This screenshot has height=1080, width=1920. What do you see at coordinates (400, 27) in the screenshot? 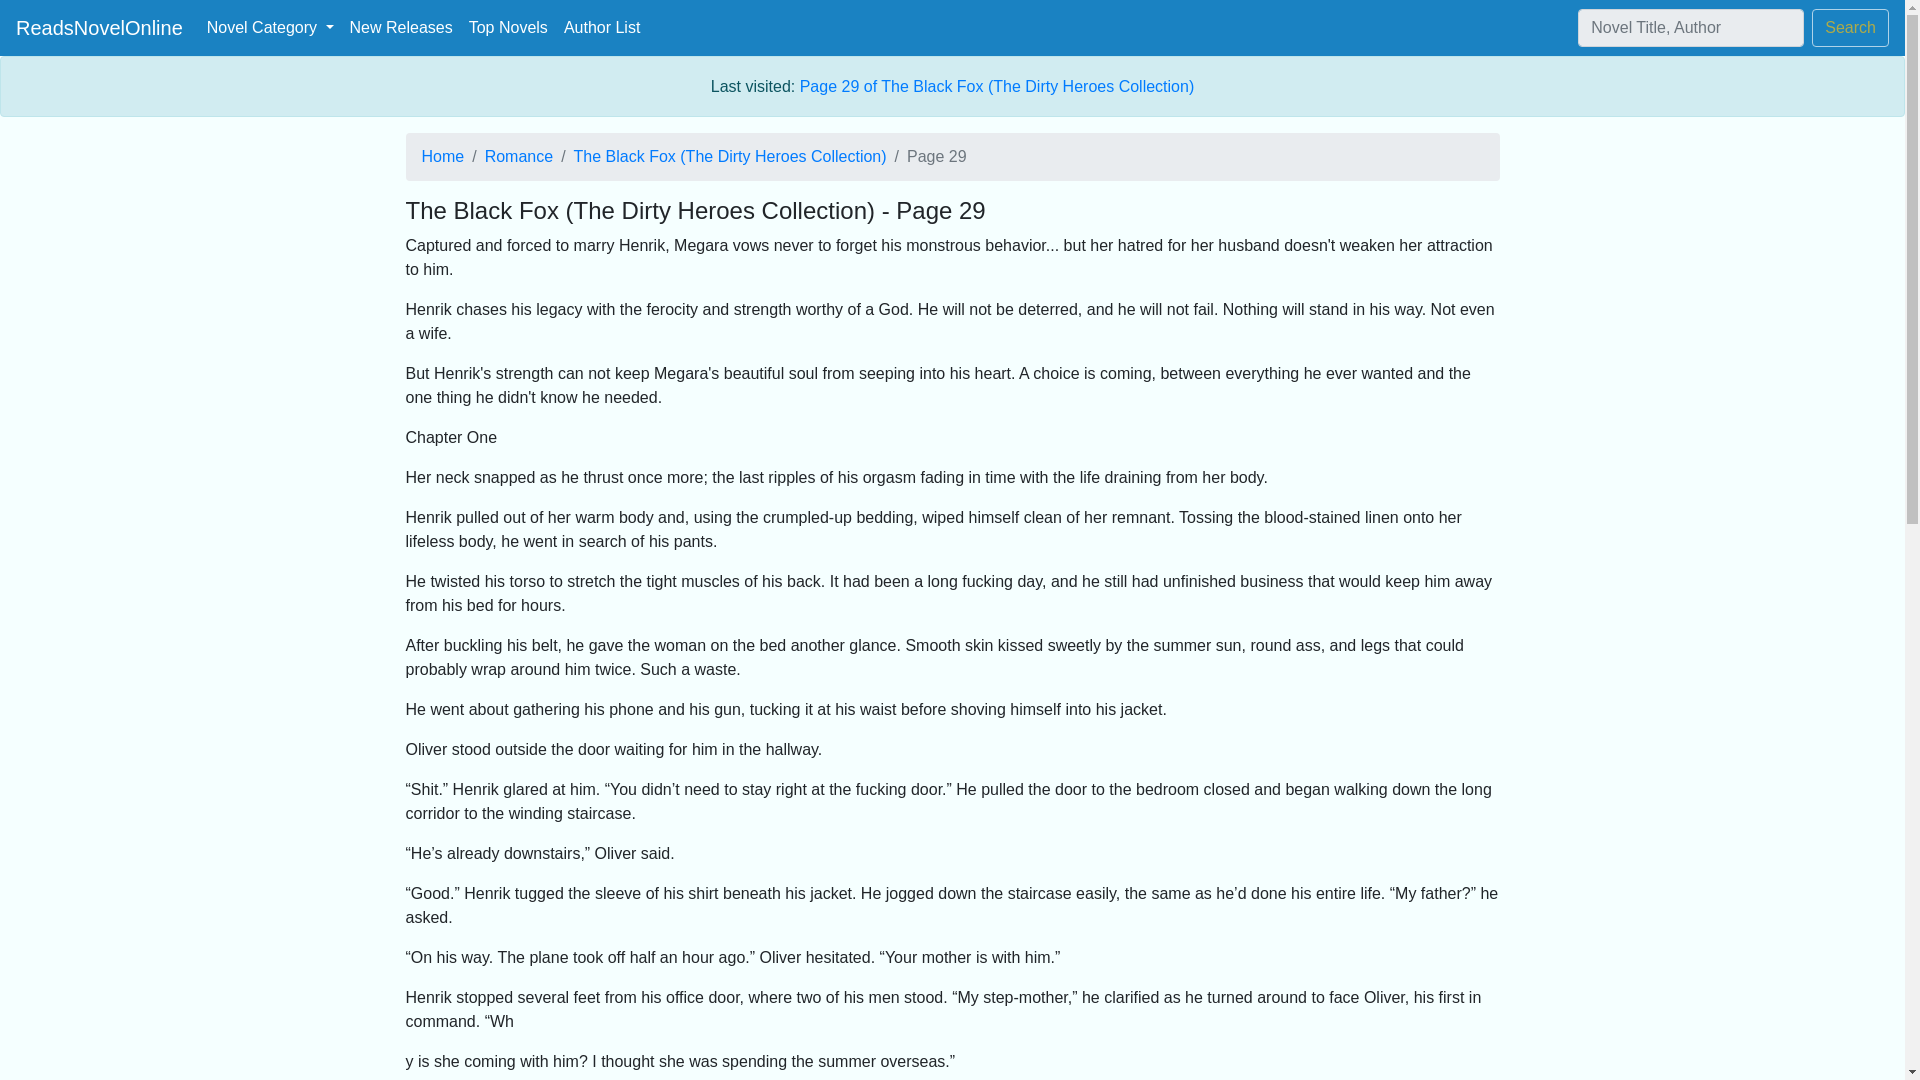
I see `Free Novel Series List` at bounding box center [400, 27].